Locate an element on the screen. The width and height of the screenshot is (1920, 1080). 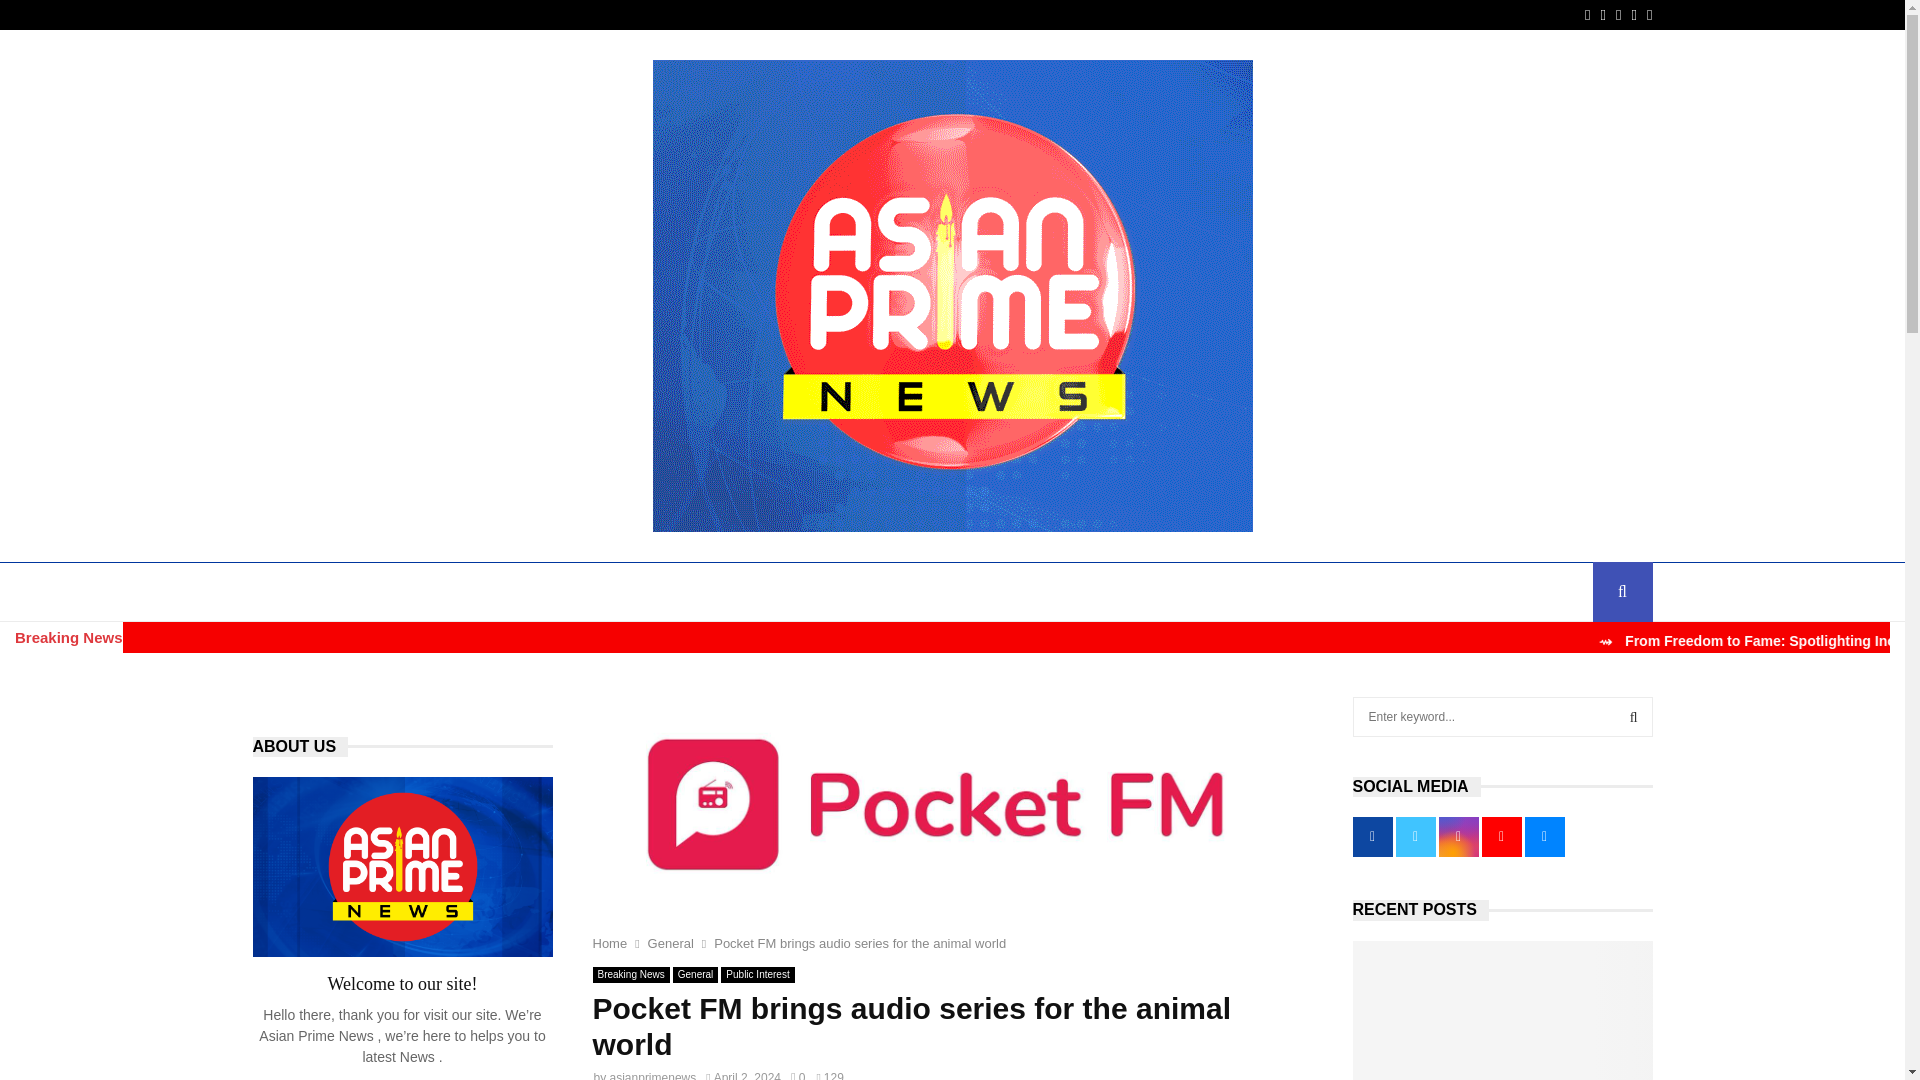
REAL ESTATE is located at coordinates (1322, 592).